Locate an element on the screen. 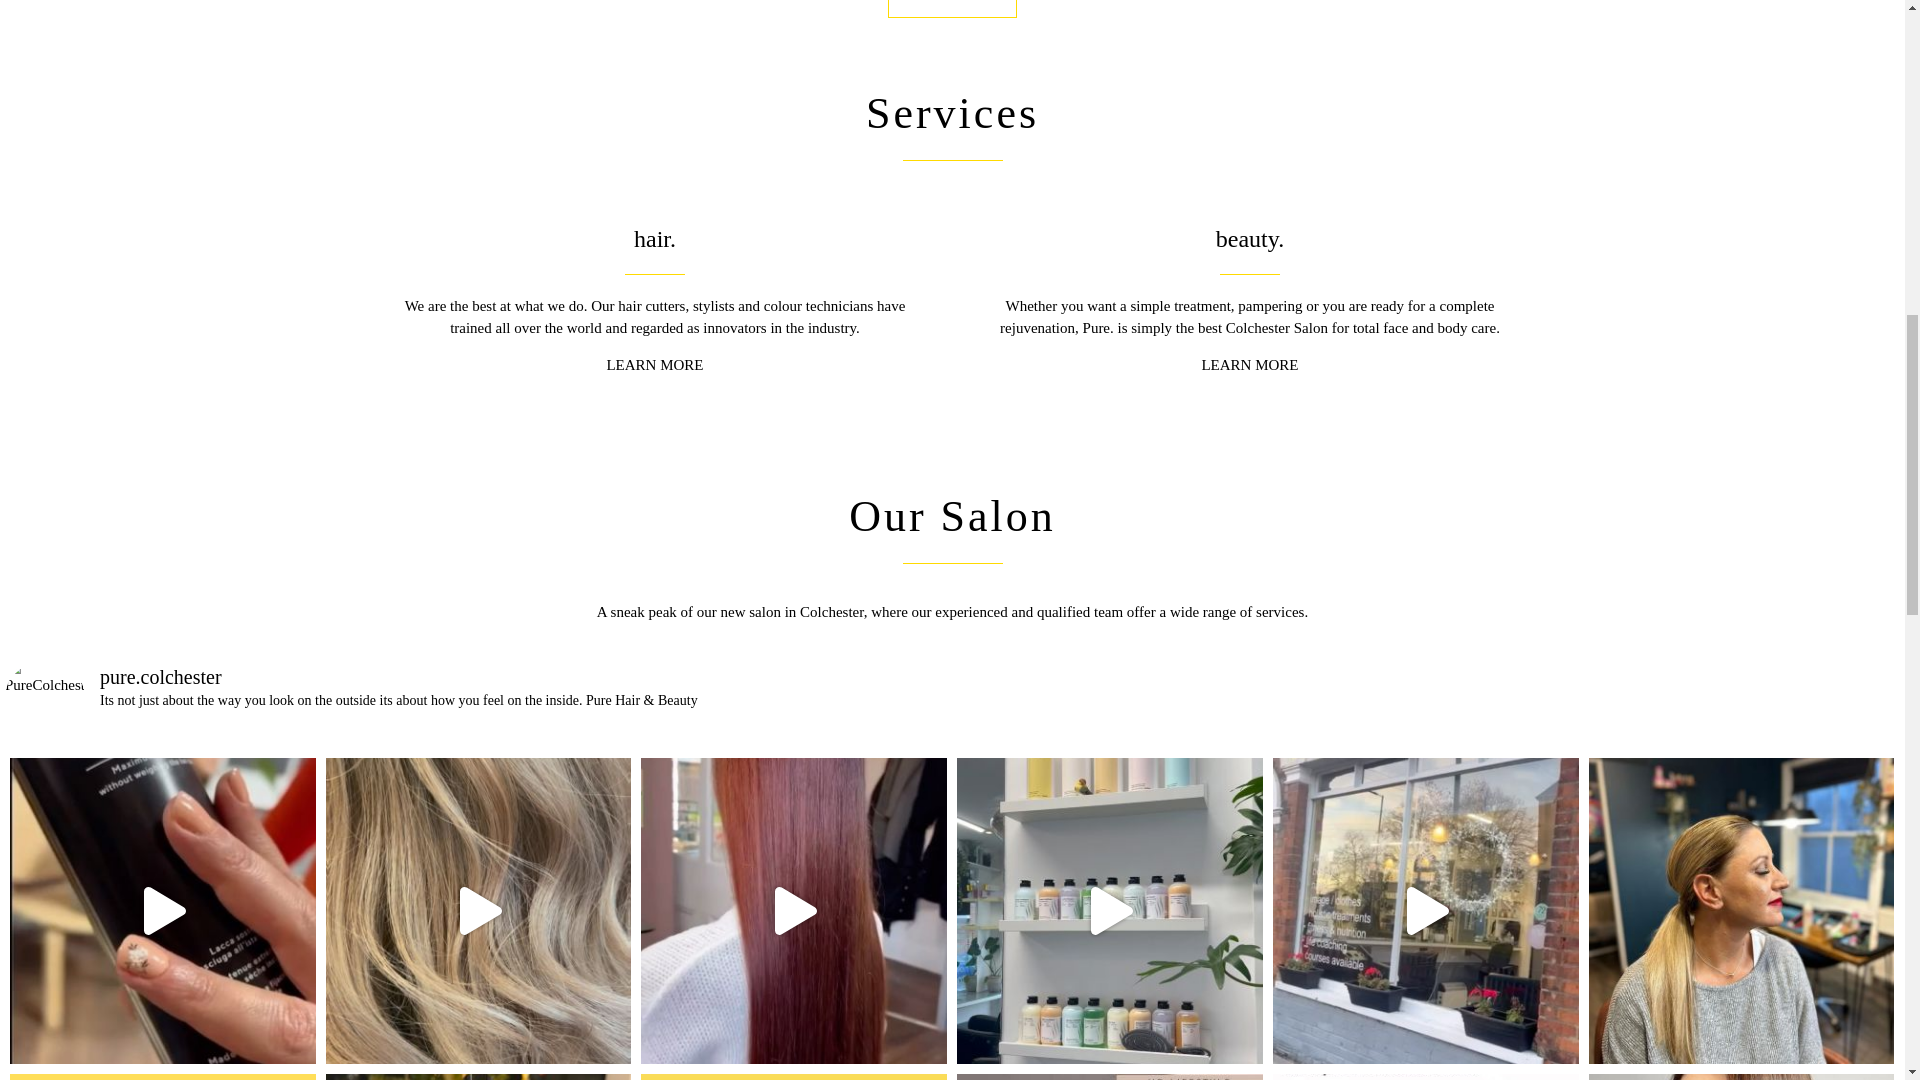 This screenshot has height=1080, width=1920. hair. is located at coordinates (654, 238).